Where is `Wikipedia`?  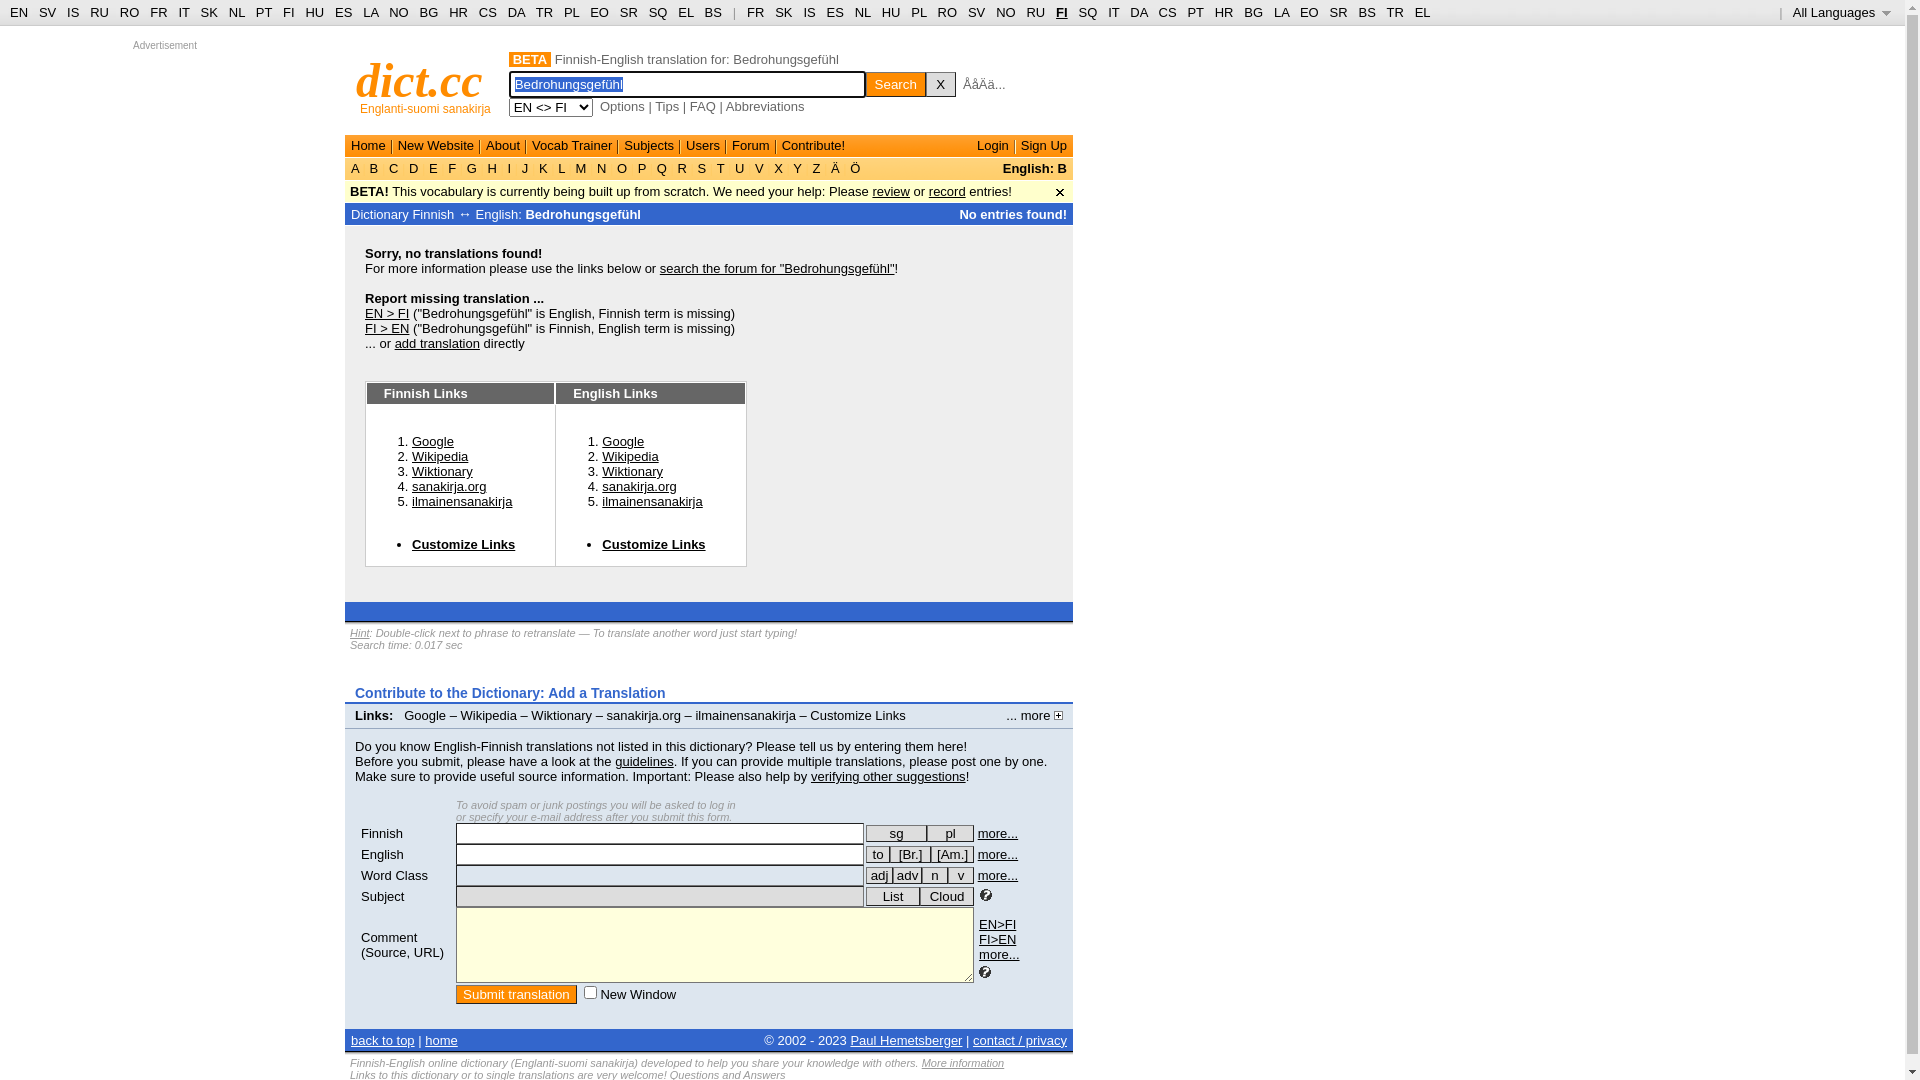 Wikipedia is located at coordinates (630, 456).